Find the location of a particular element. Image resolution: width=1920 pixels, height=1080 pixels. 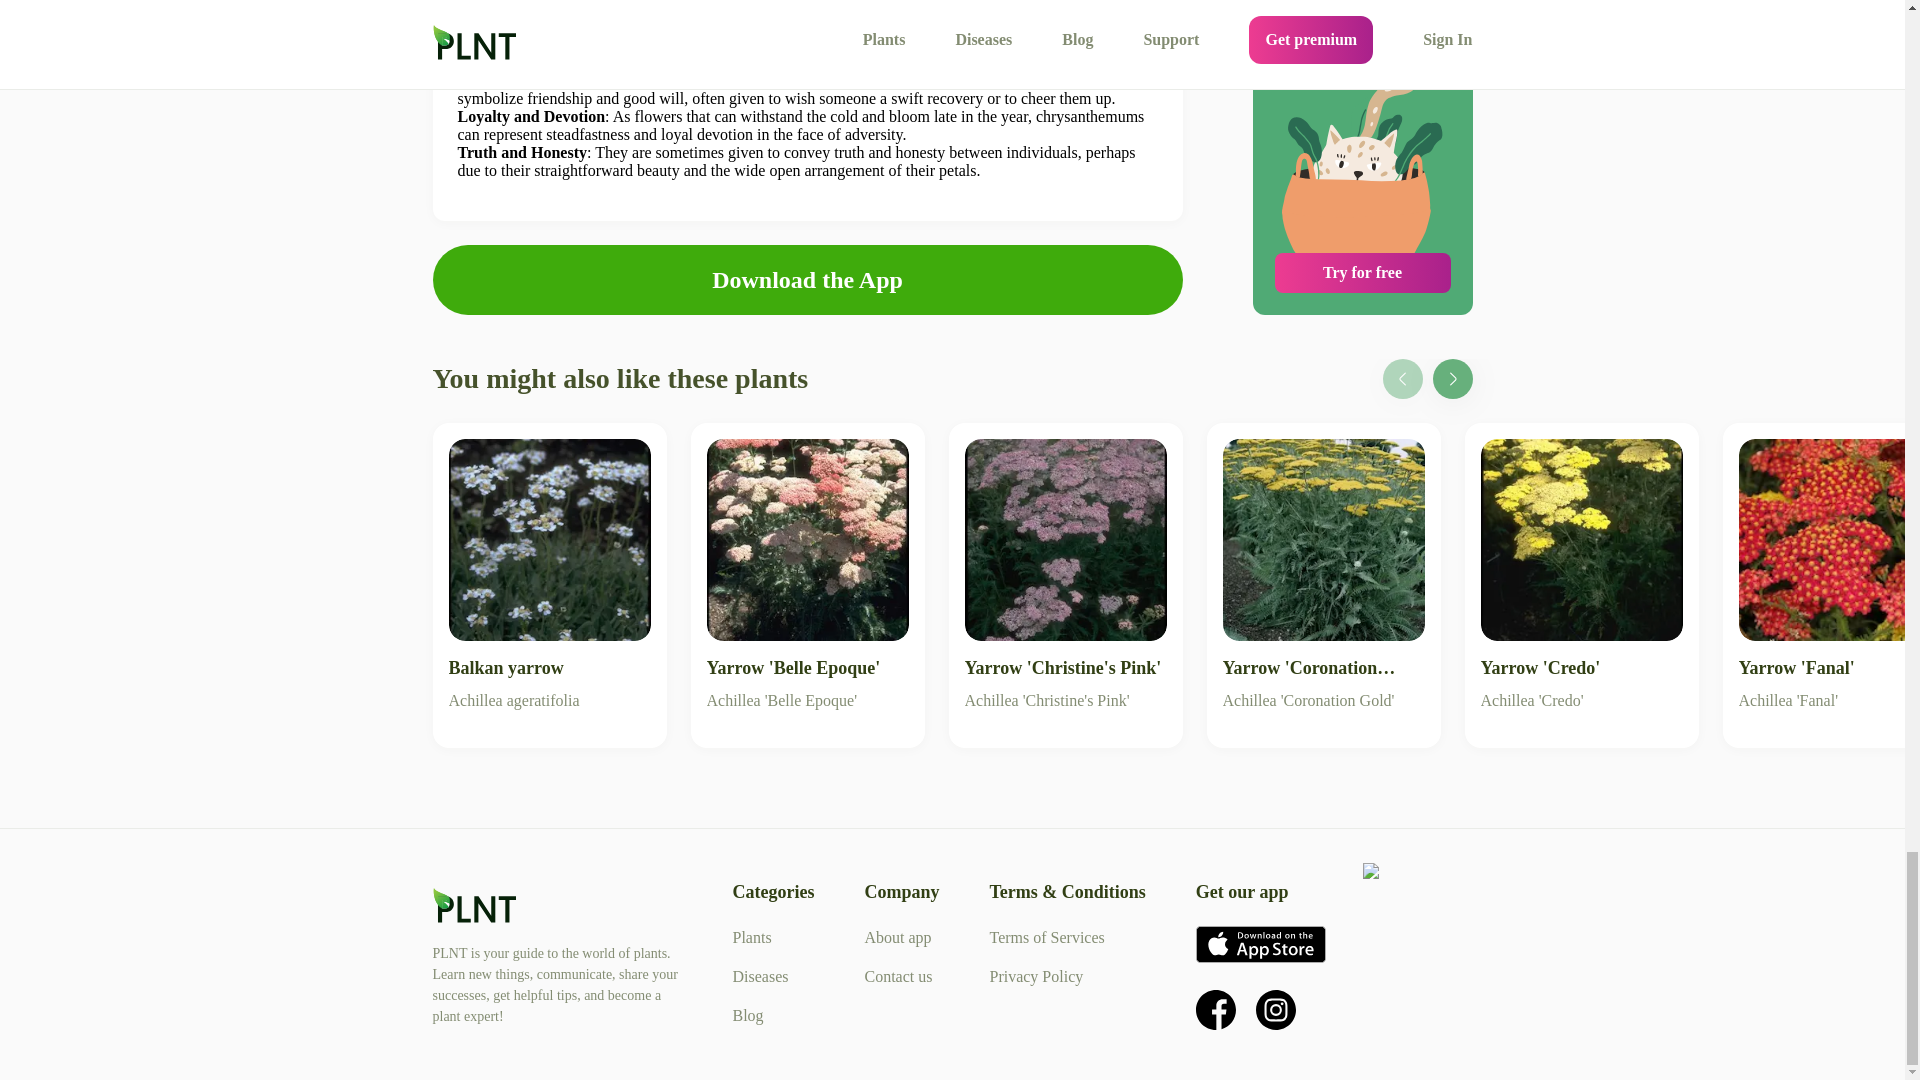

Download the App is located at coordinates (806, 280).